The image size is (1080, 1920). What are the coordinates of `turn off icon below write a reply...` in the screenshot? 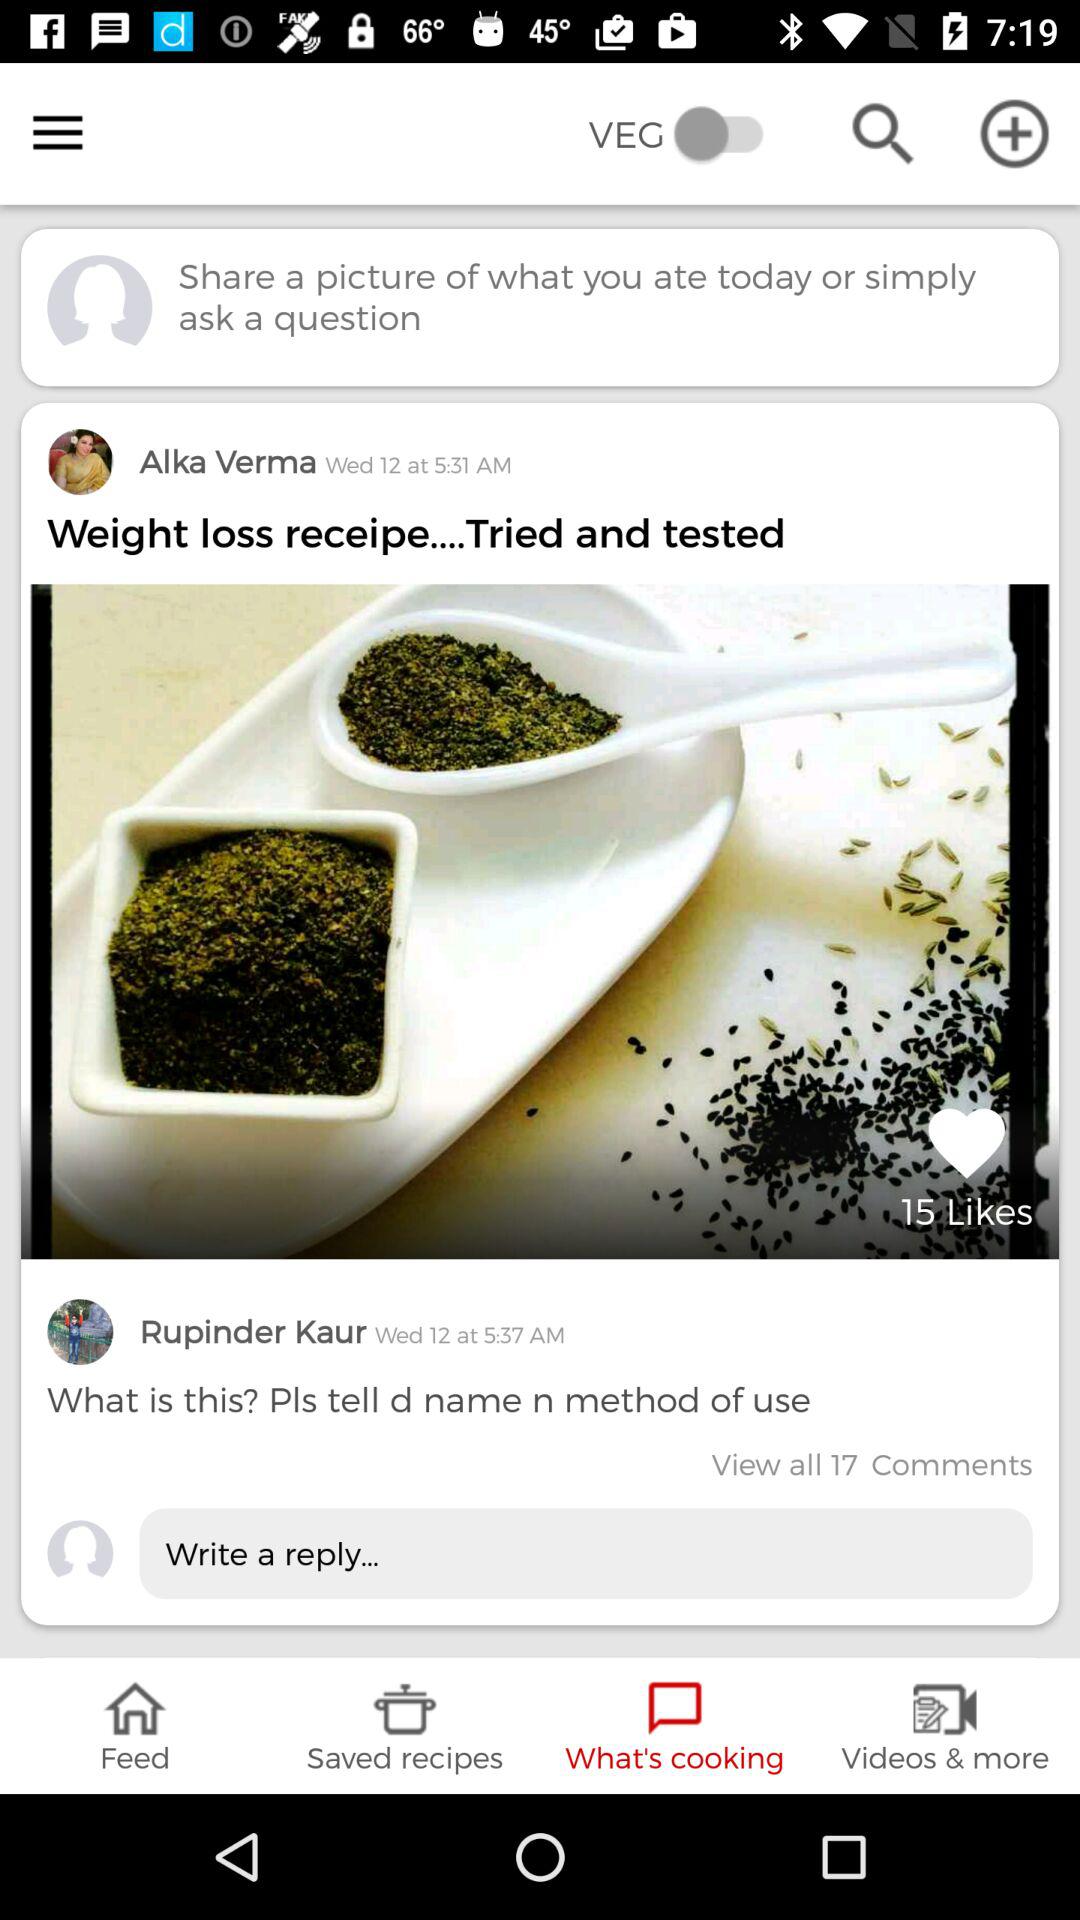 It's located at (405, 1726).